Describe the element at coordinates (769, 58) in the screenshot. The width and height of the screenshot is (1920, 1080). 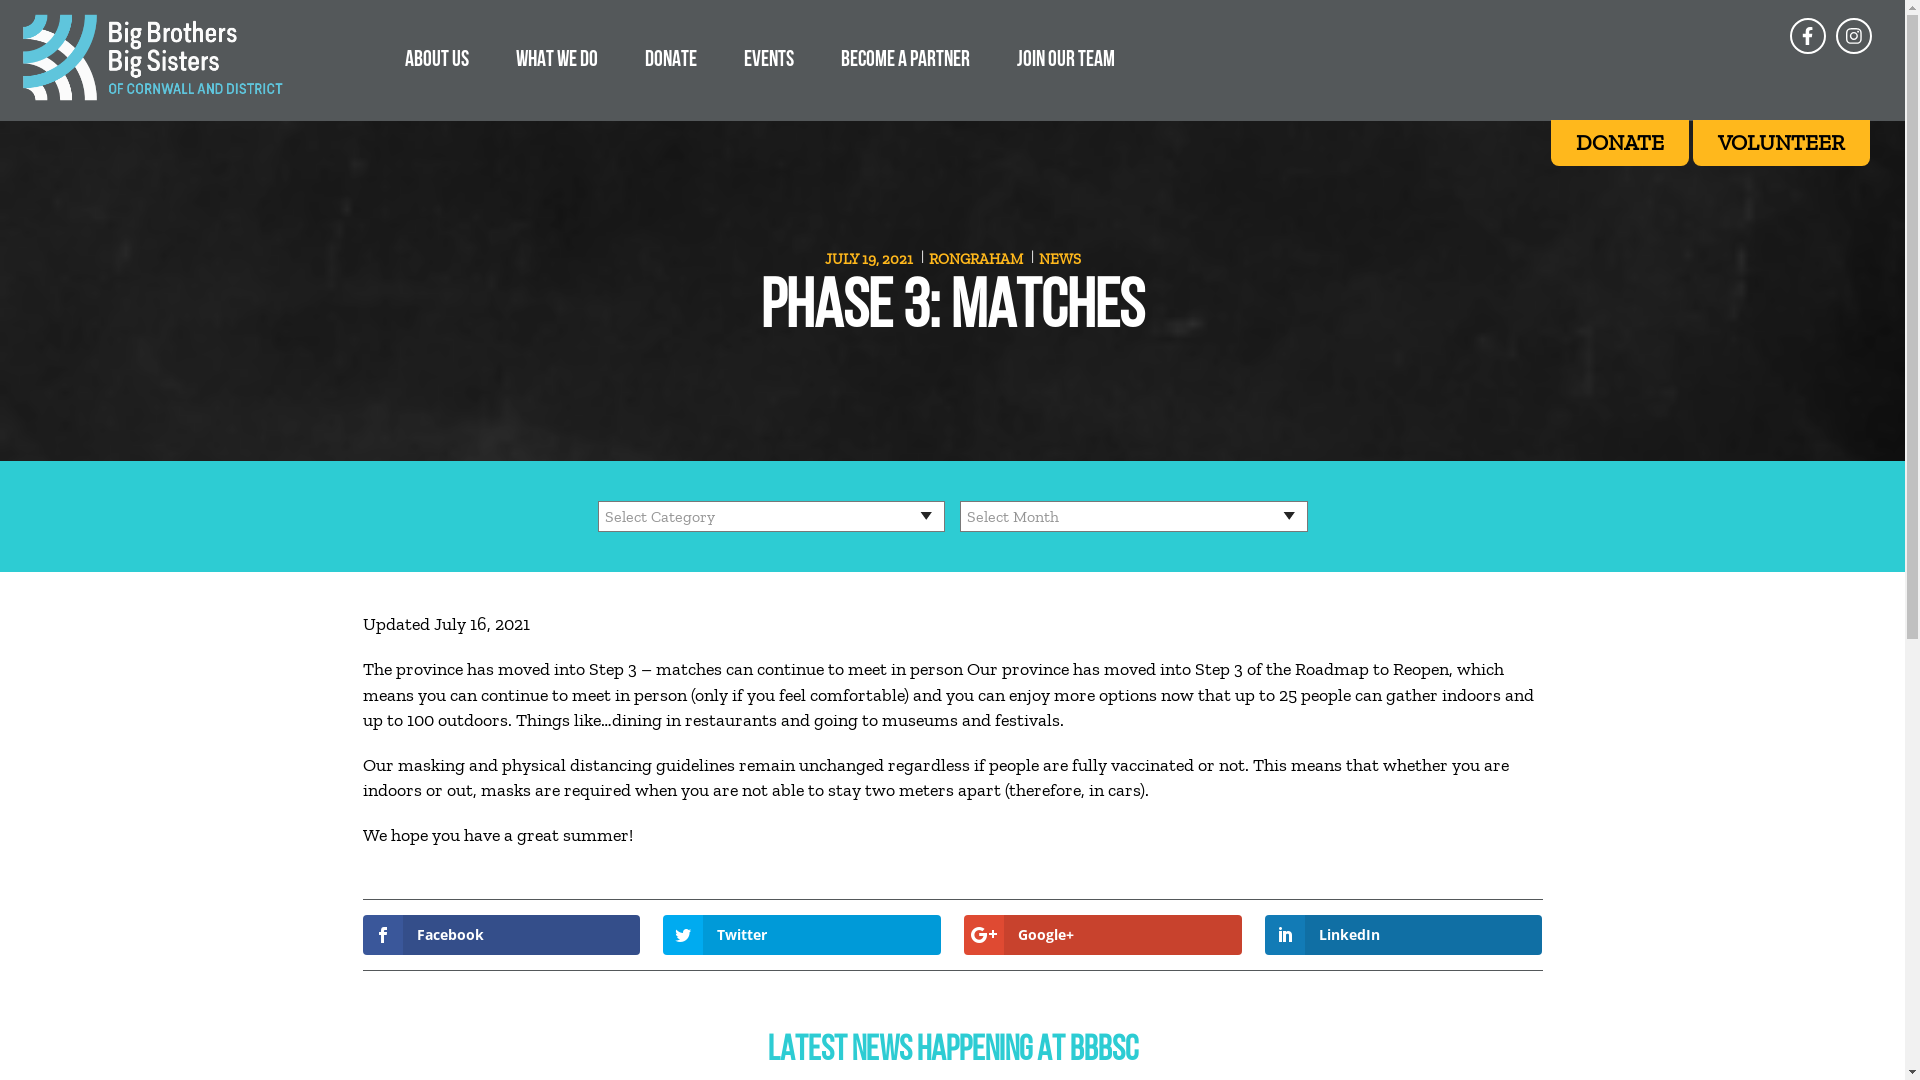
I see `EVENTS` at that location.